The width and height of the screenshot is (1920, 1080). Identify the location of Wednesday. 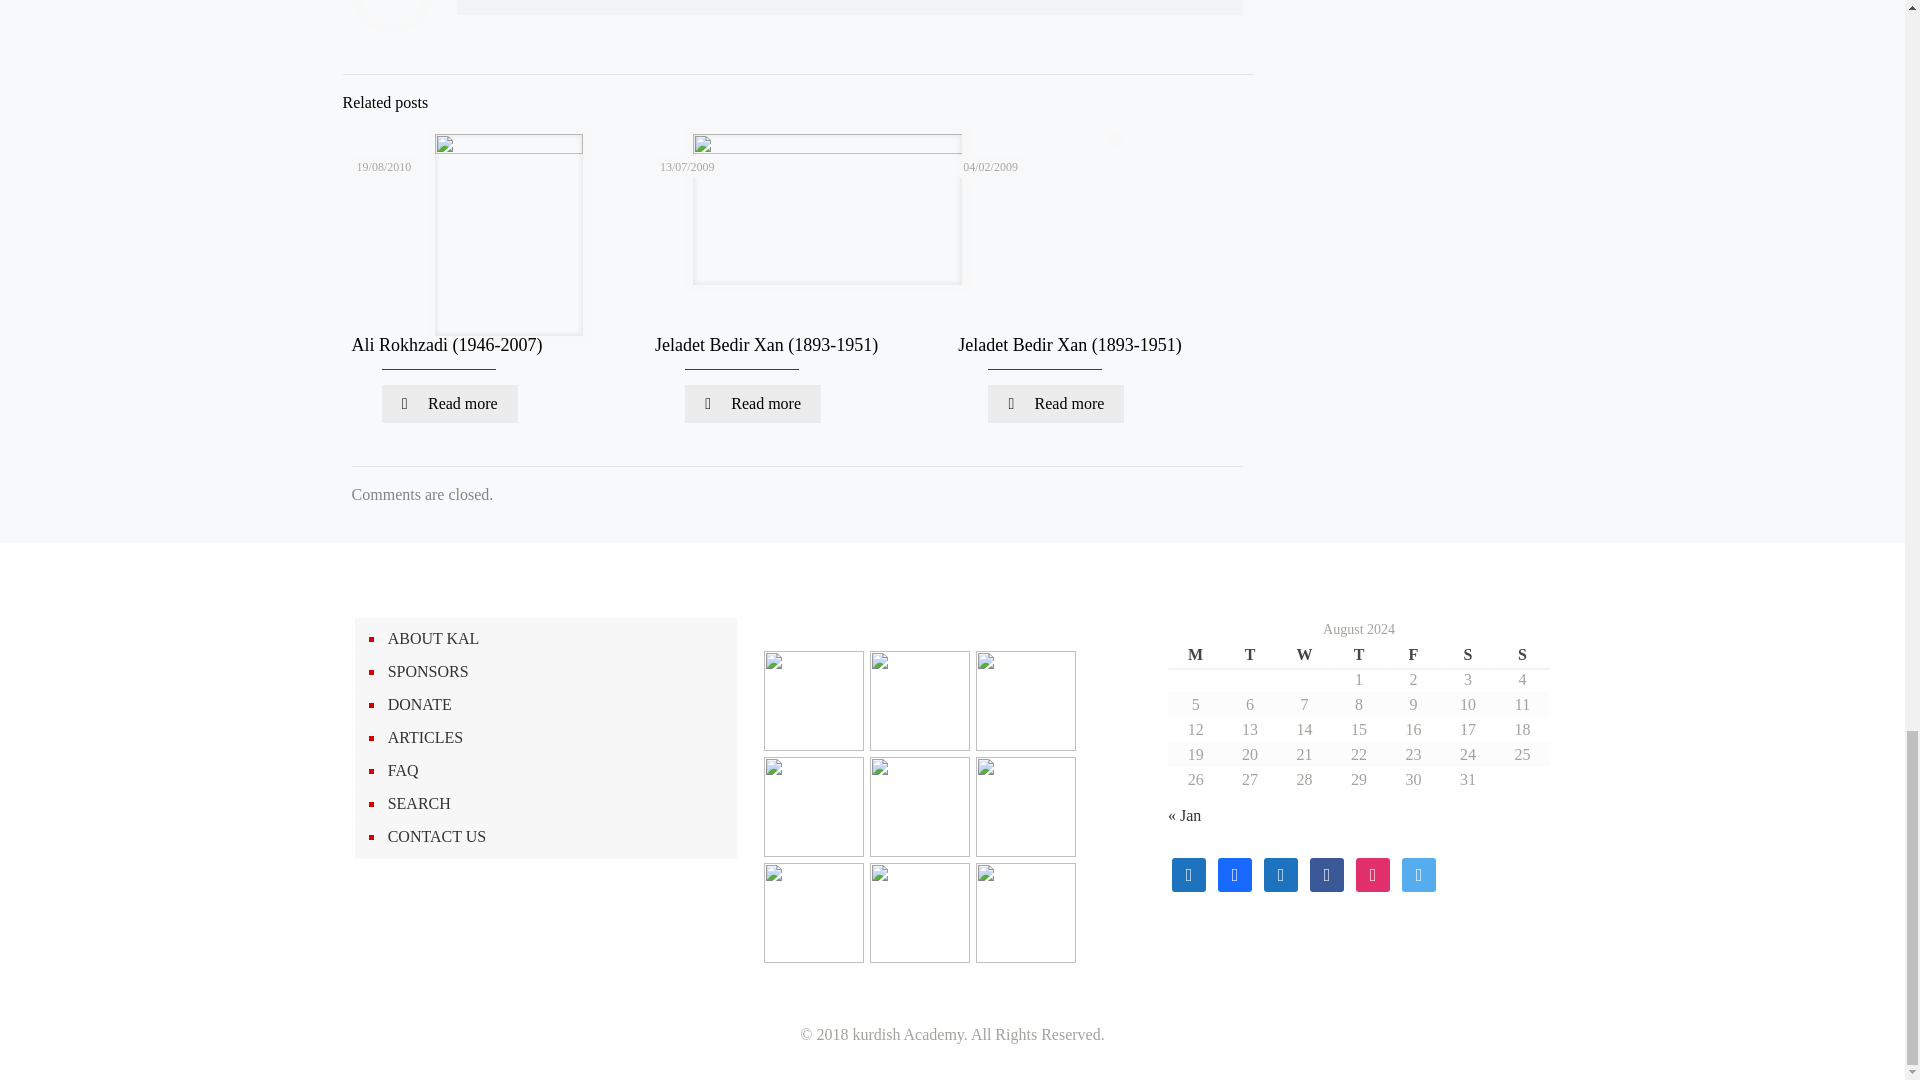
(1303, 654).